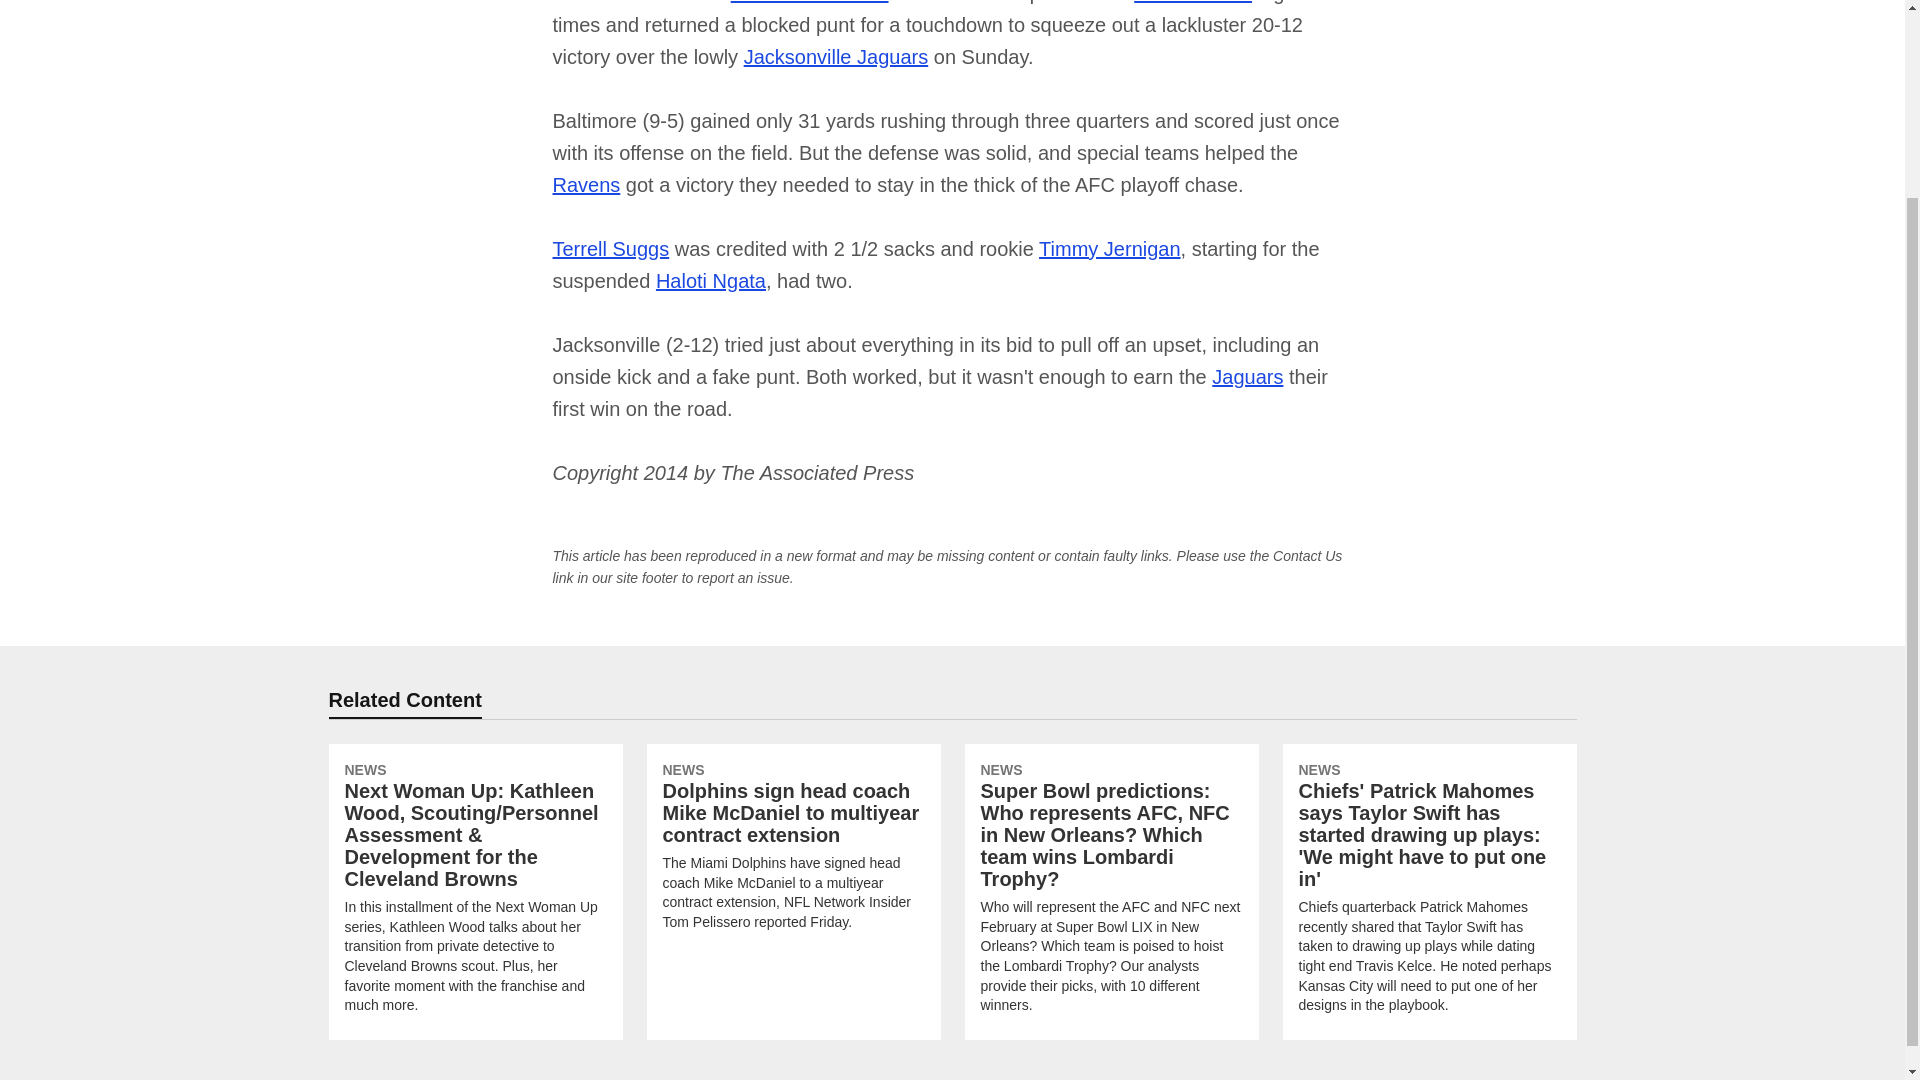 This screenshot has height=1080, width=1920. I want to click on Jaguars, so click(1246, 376).